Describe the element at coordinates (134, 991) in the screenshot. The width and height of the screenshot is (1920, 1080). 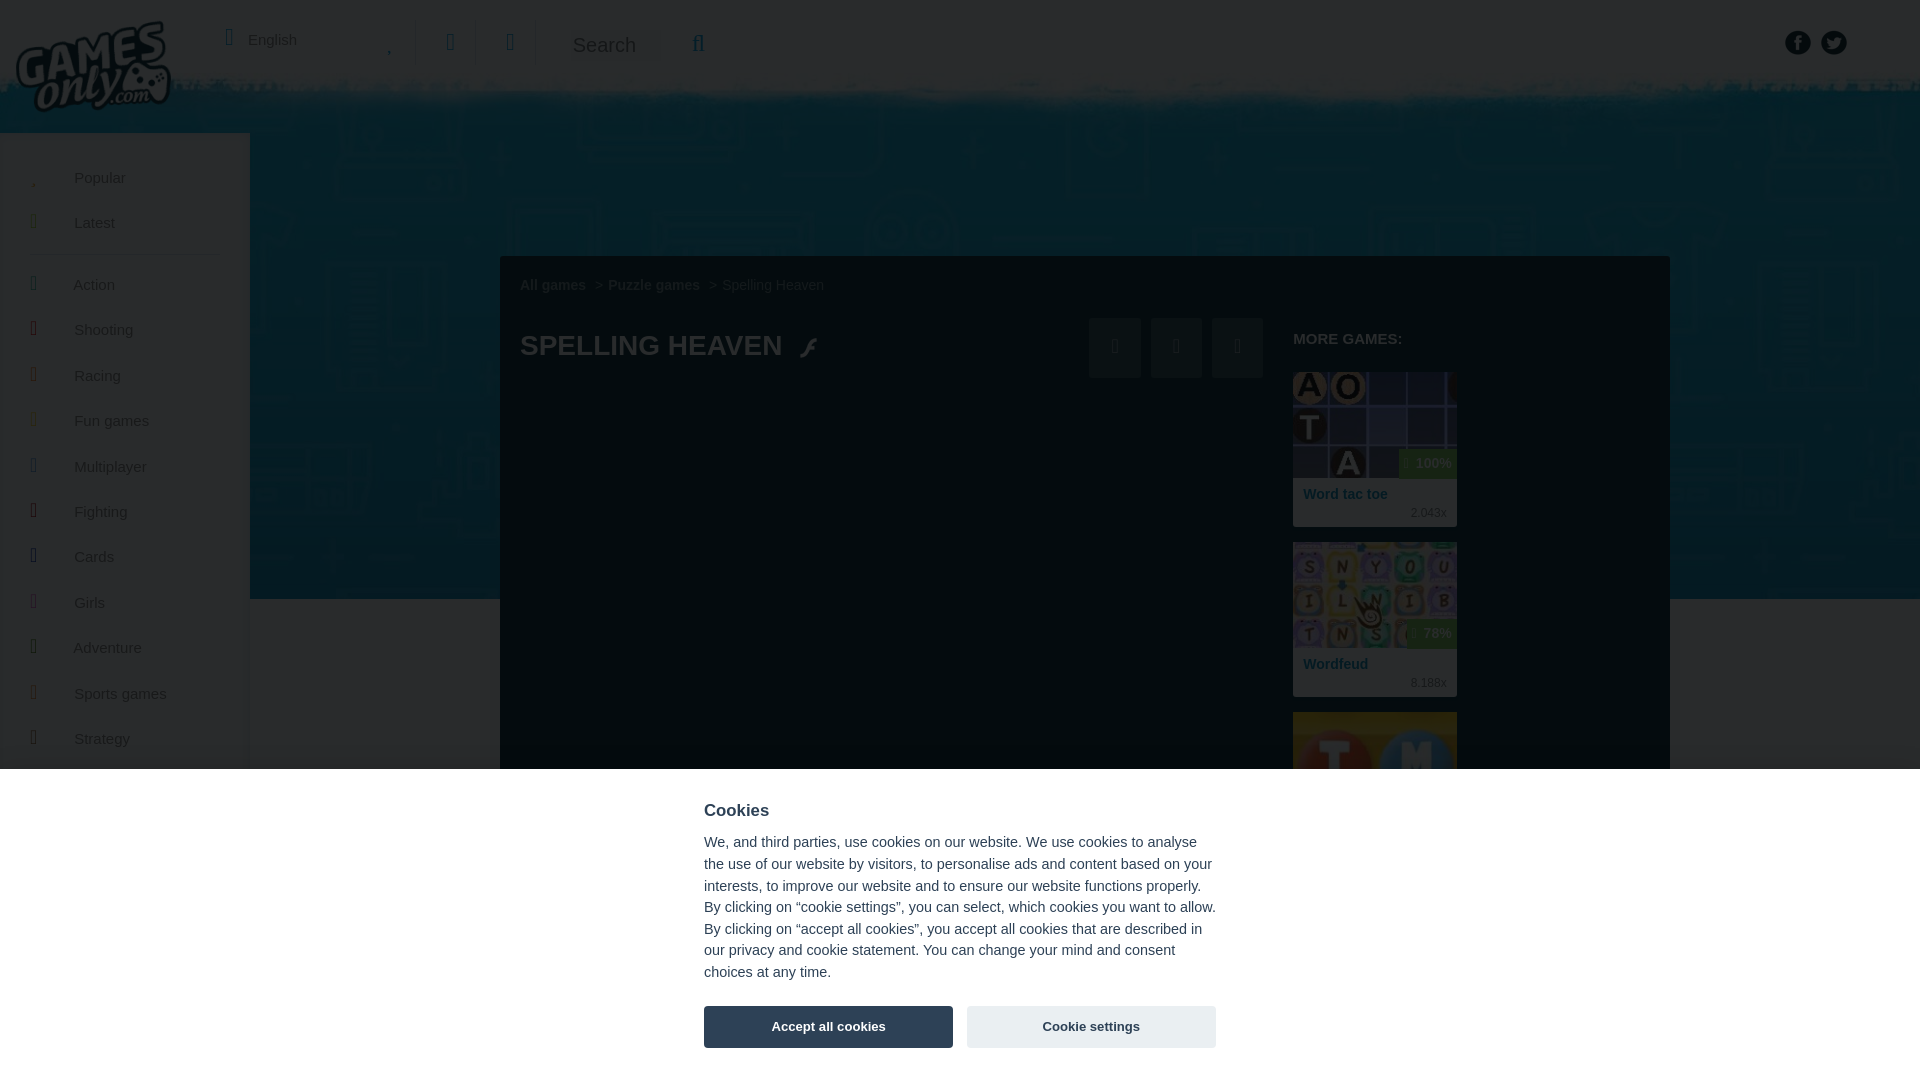
I see `Negotiation` at that location.